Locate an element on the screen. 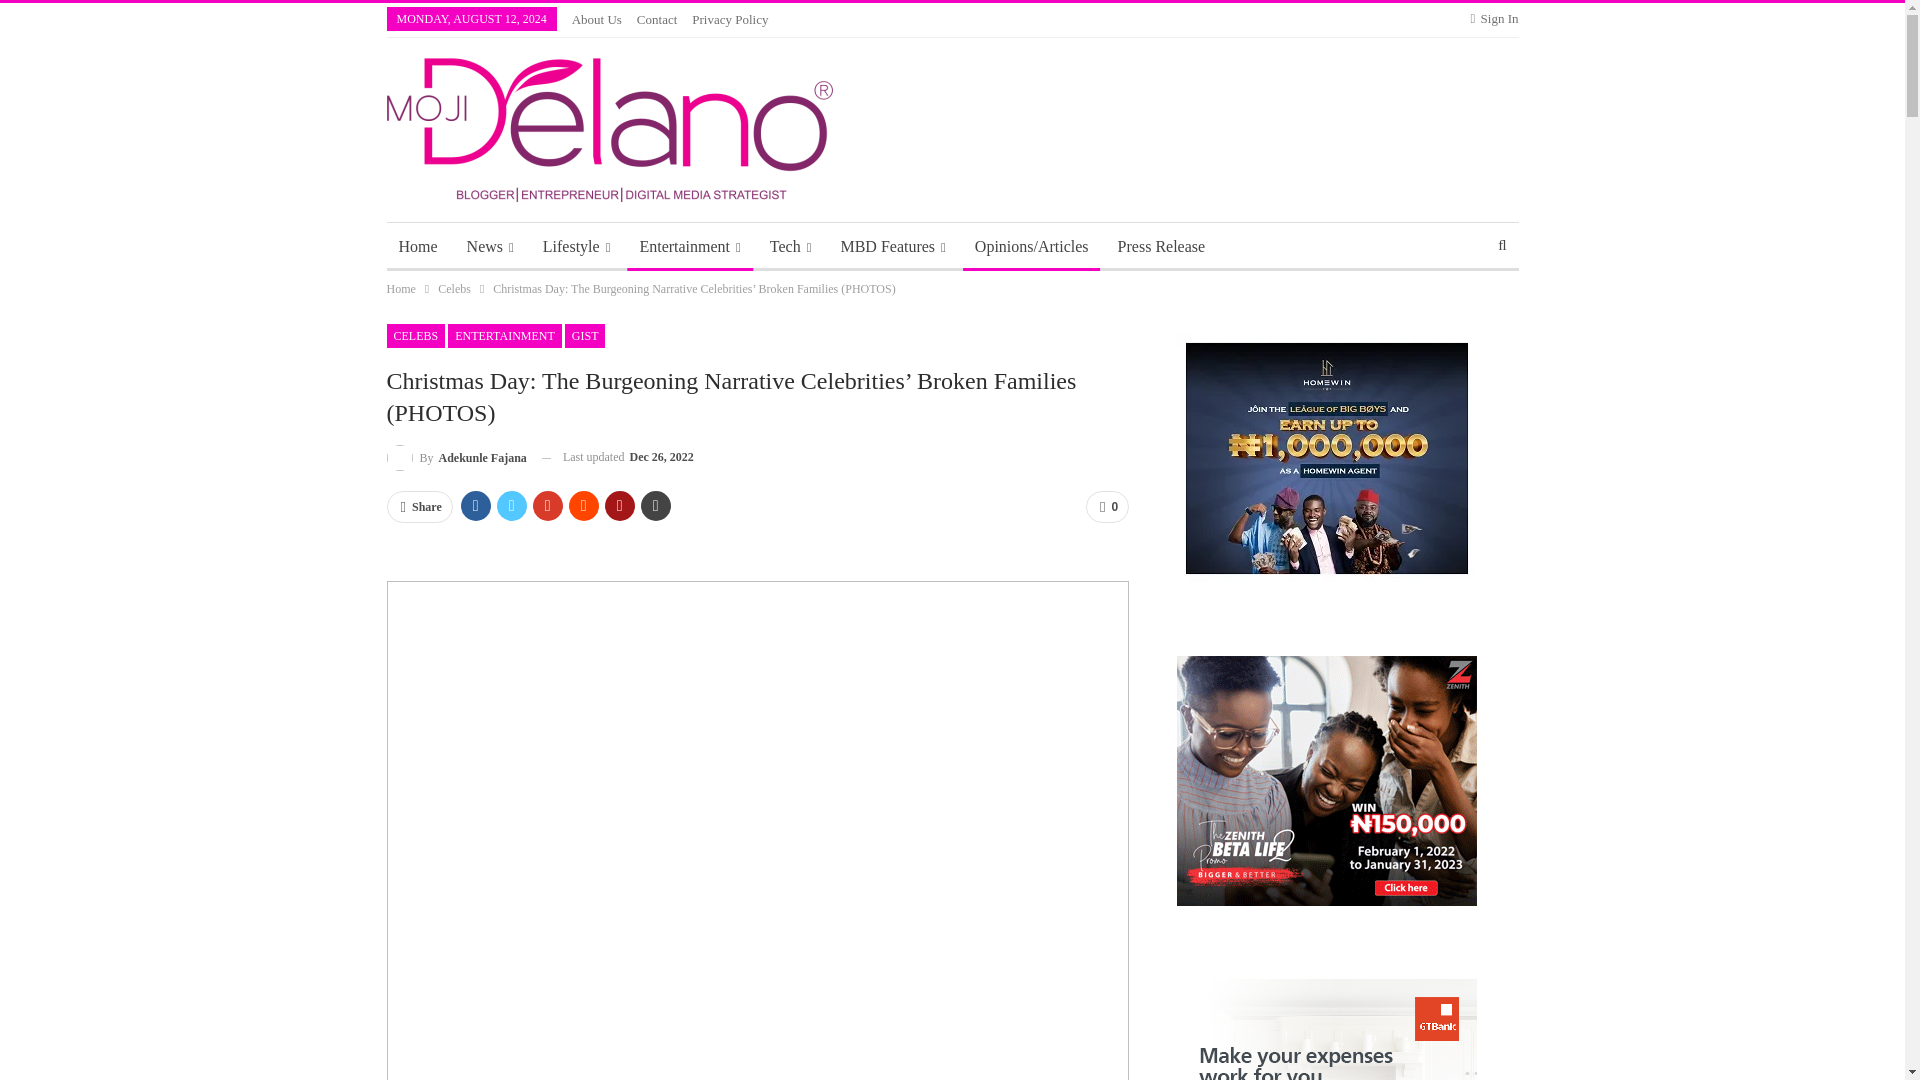 This screenshot has height=1080, width=1920. About Us is located at coordinates (597, 19).